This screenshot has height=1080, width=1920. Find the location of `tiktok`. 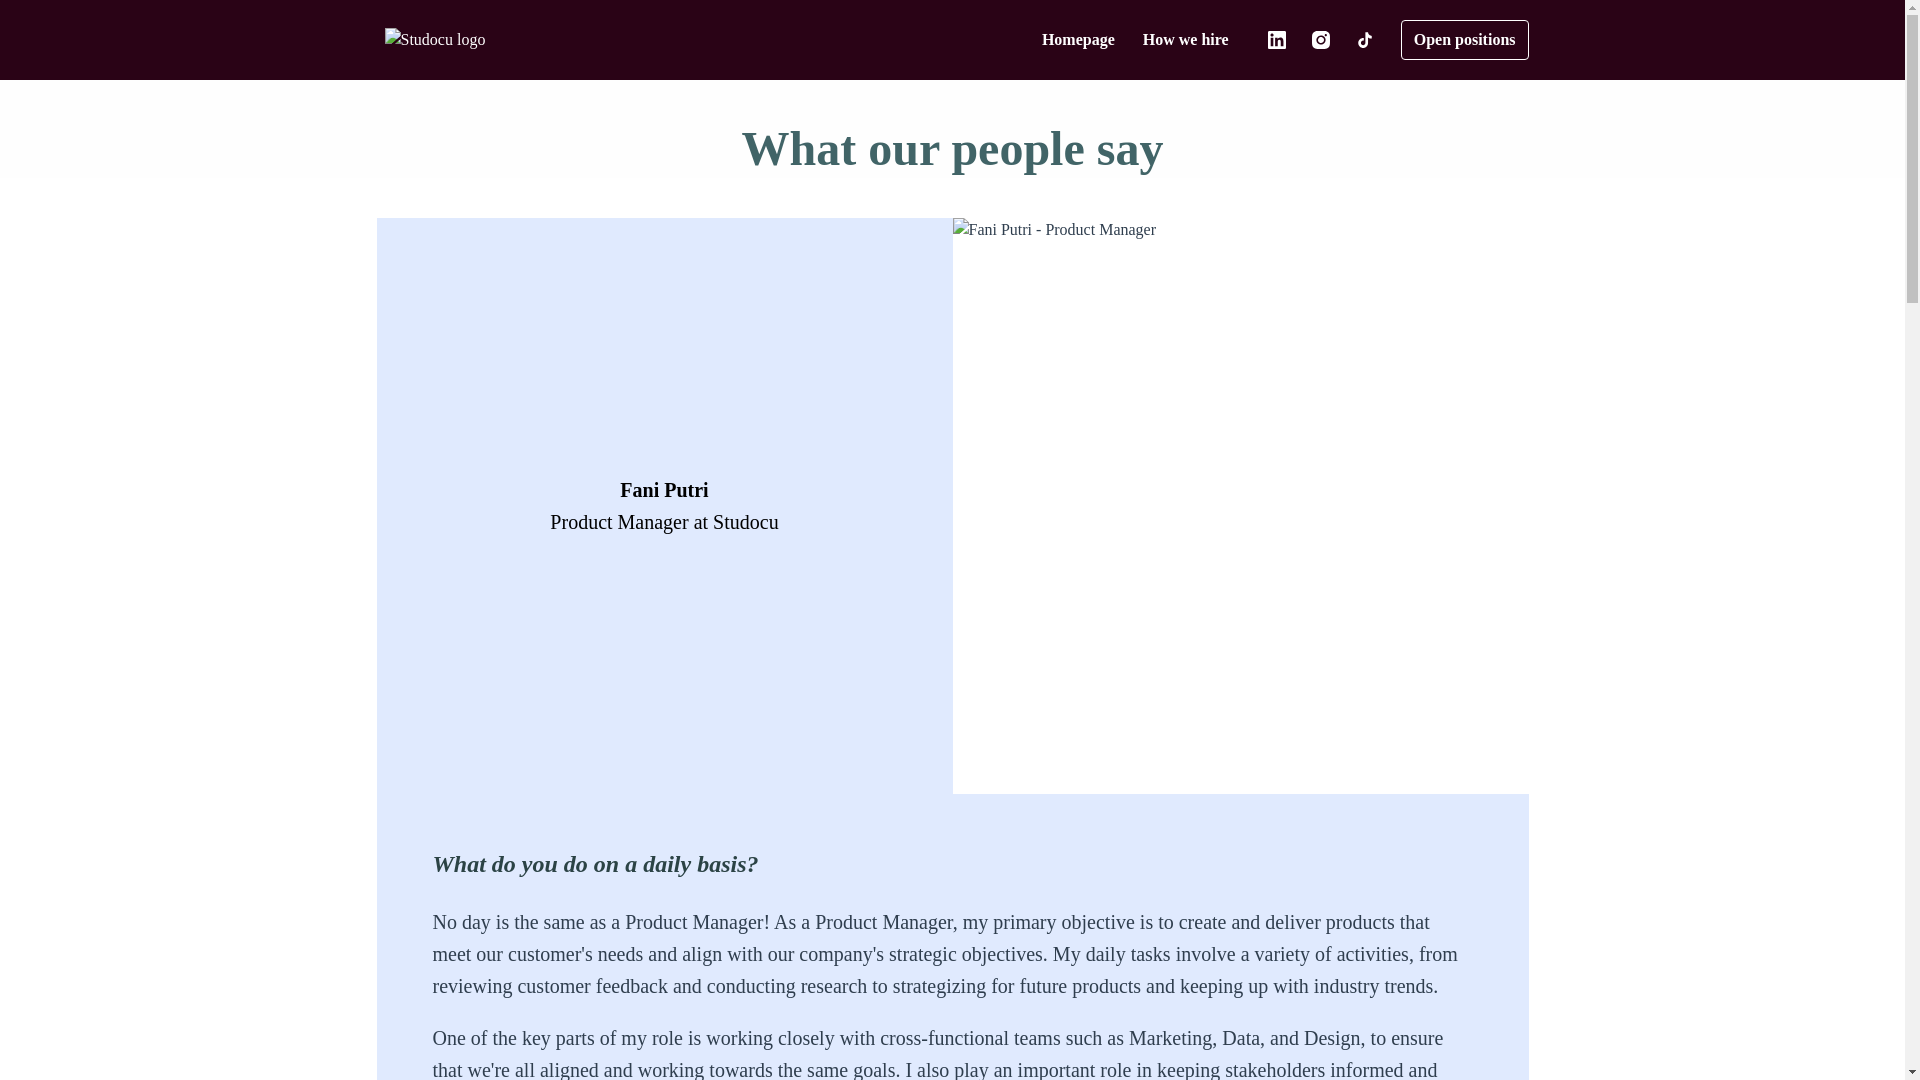

tiktok is located at coordinates (1364, 40).